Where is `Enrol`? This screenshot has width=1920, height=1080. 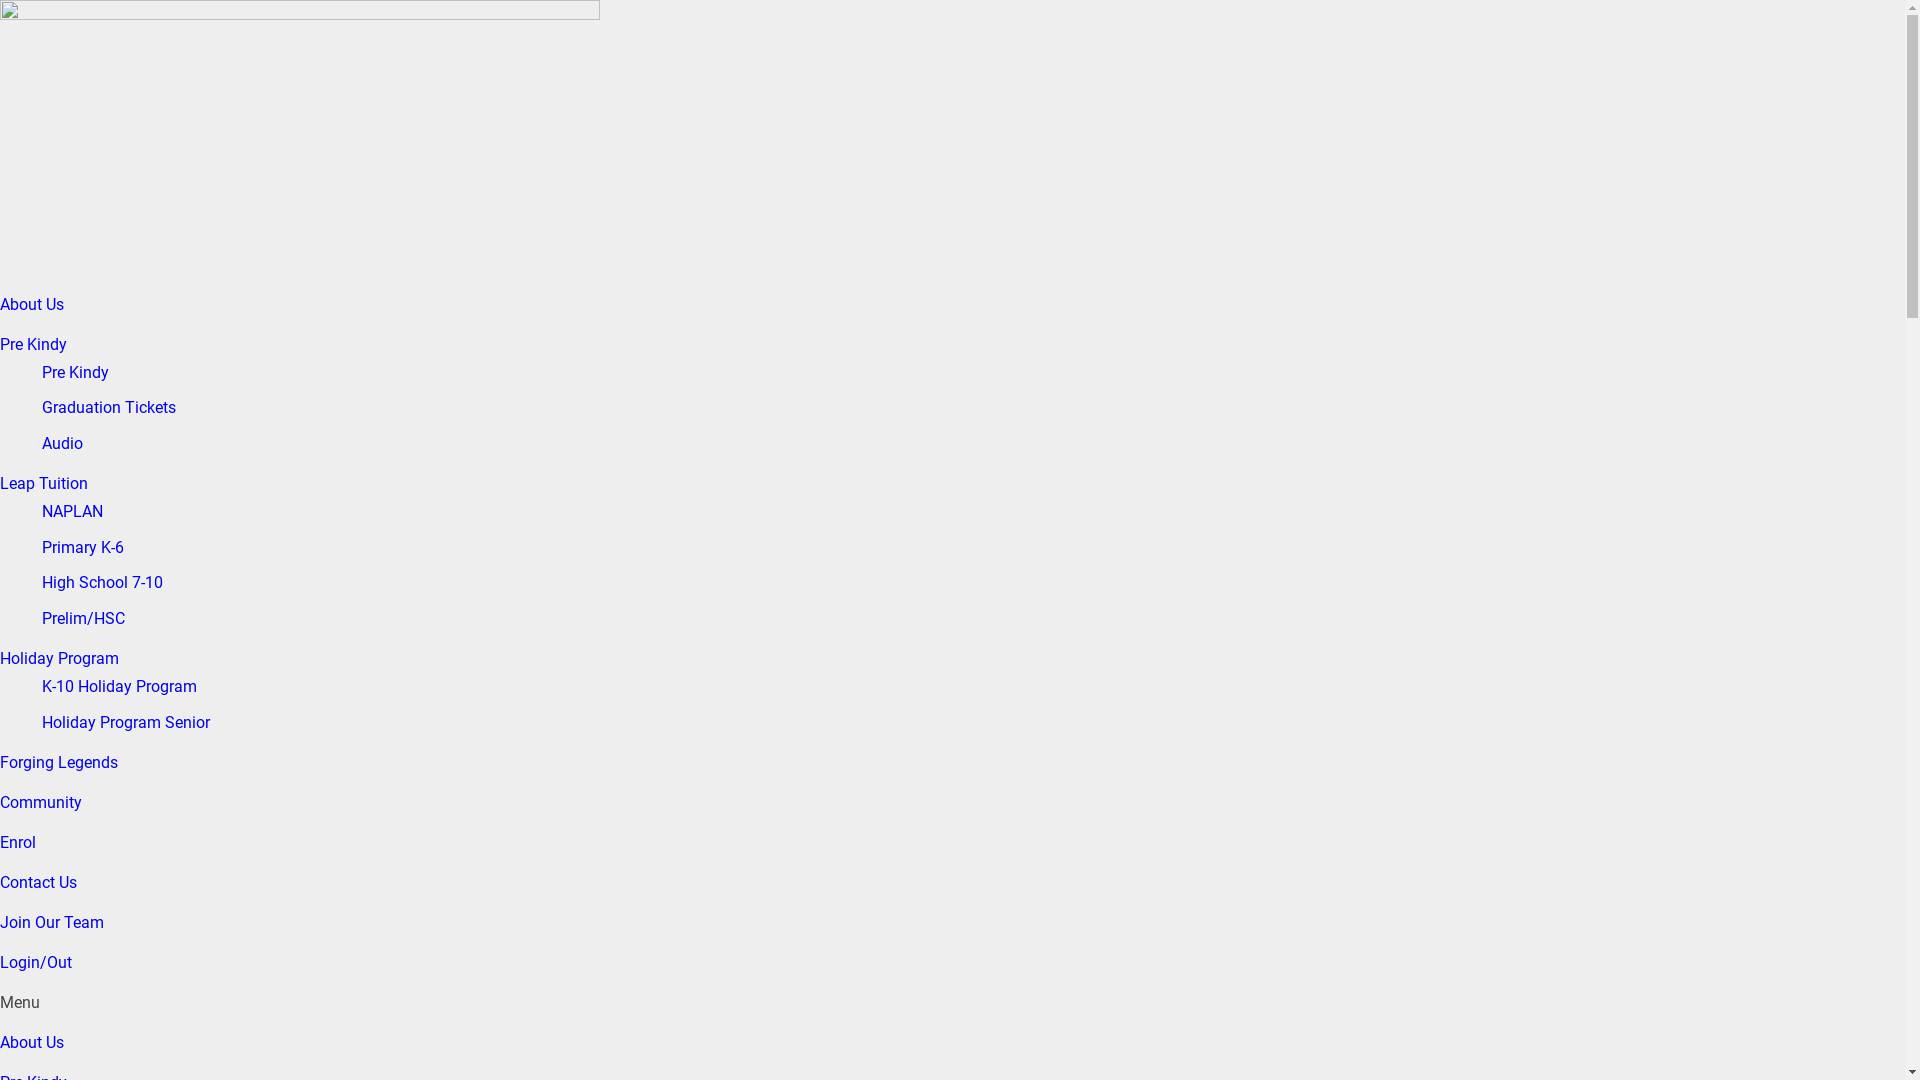
Enrol is located at coordinates (18, 842).